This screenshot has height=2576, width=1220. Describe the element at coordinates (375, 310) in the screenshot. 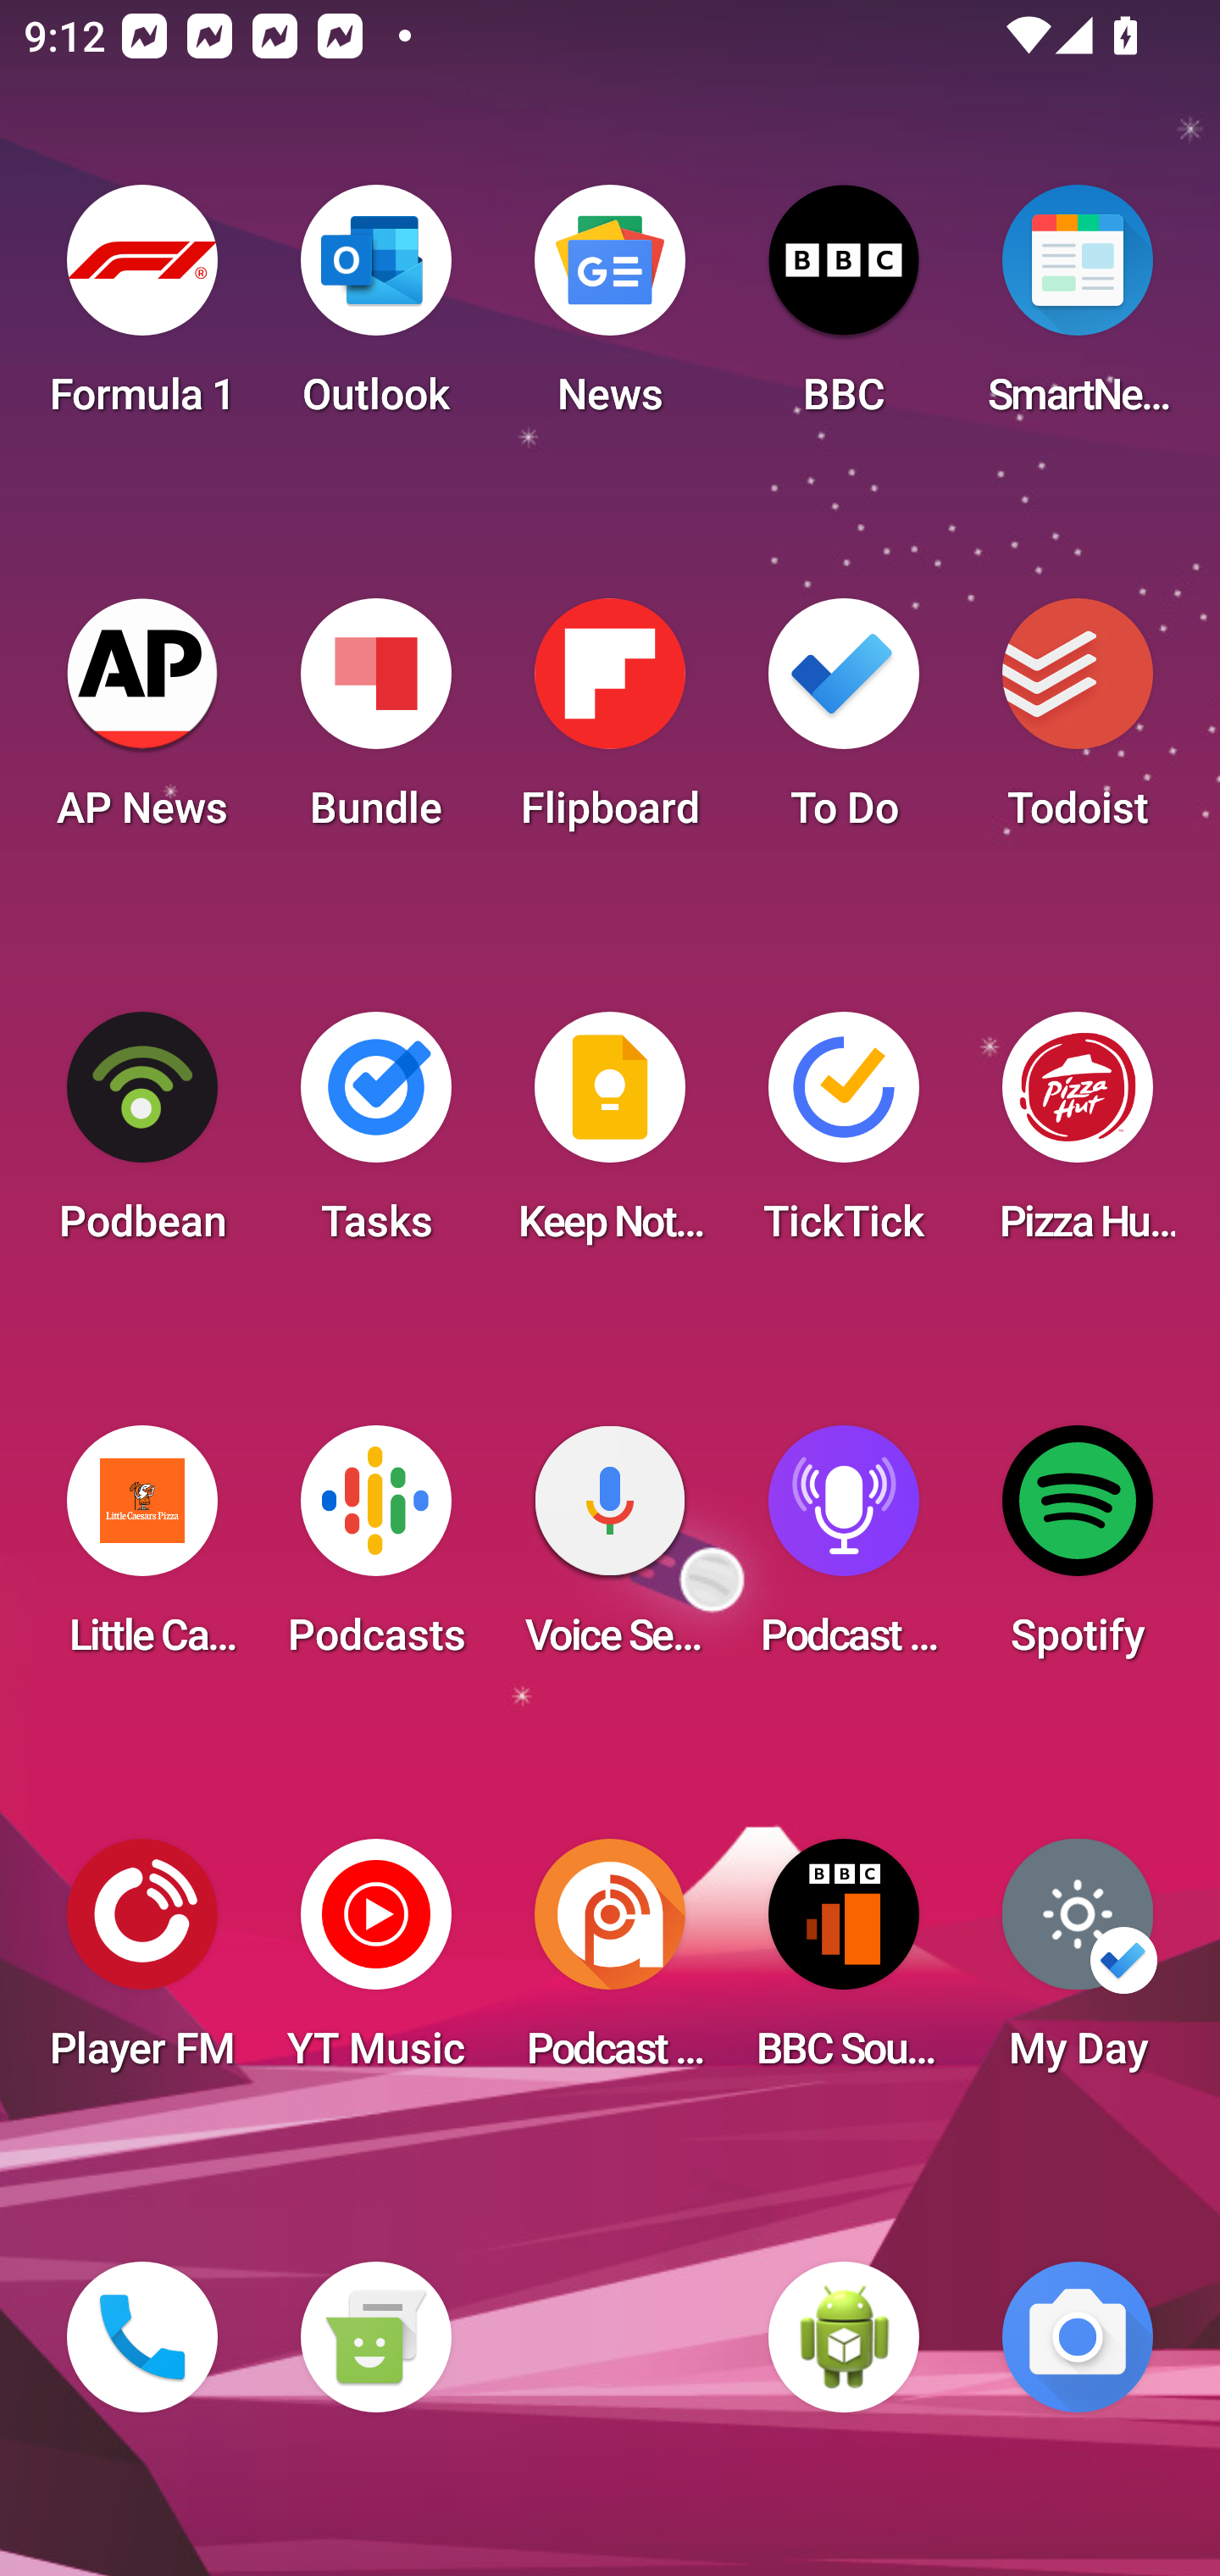

I see `Outlook` at that location.